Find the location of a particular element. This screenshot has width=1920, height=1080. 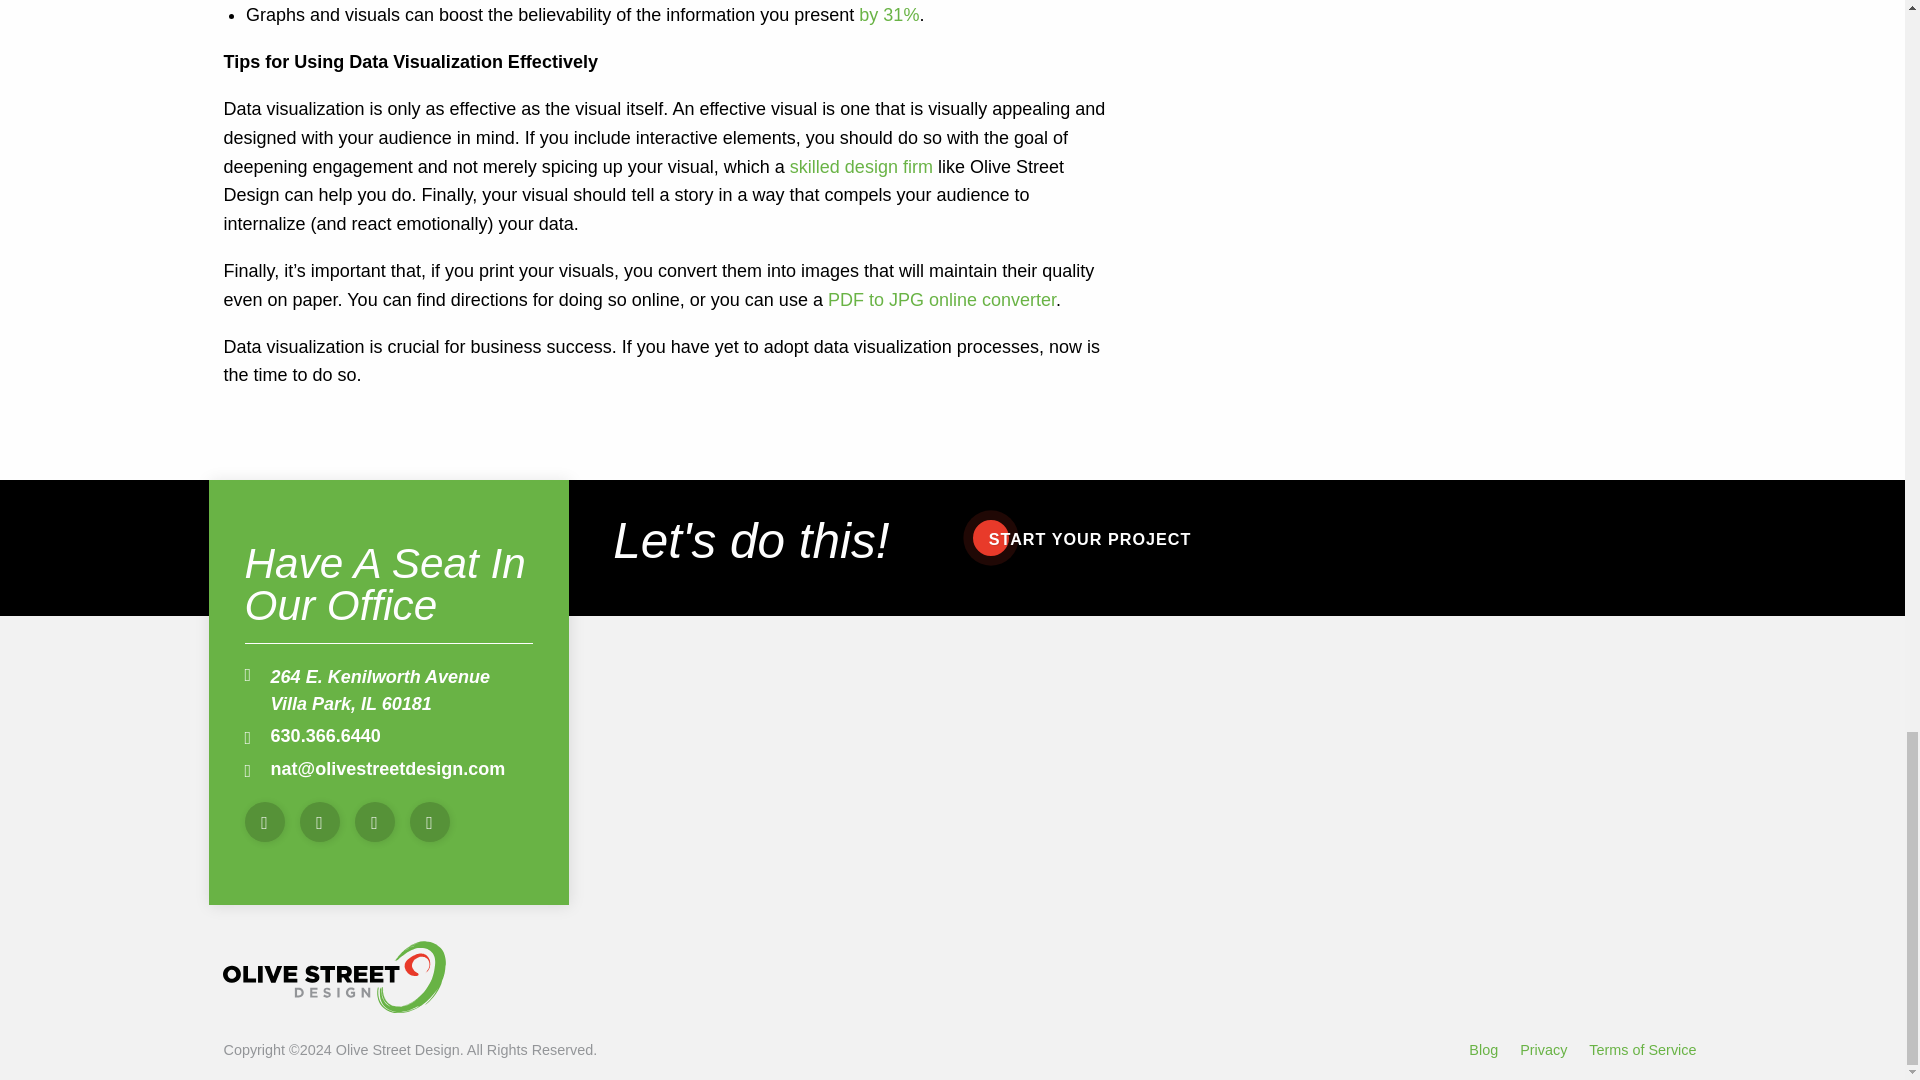

Visit us on Twitter is located at coordinates (319, 822).